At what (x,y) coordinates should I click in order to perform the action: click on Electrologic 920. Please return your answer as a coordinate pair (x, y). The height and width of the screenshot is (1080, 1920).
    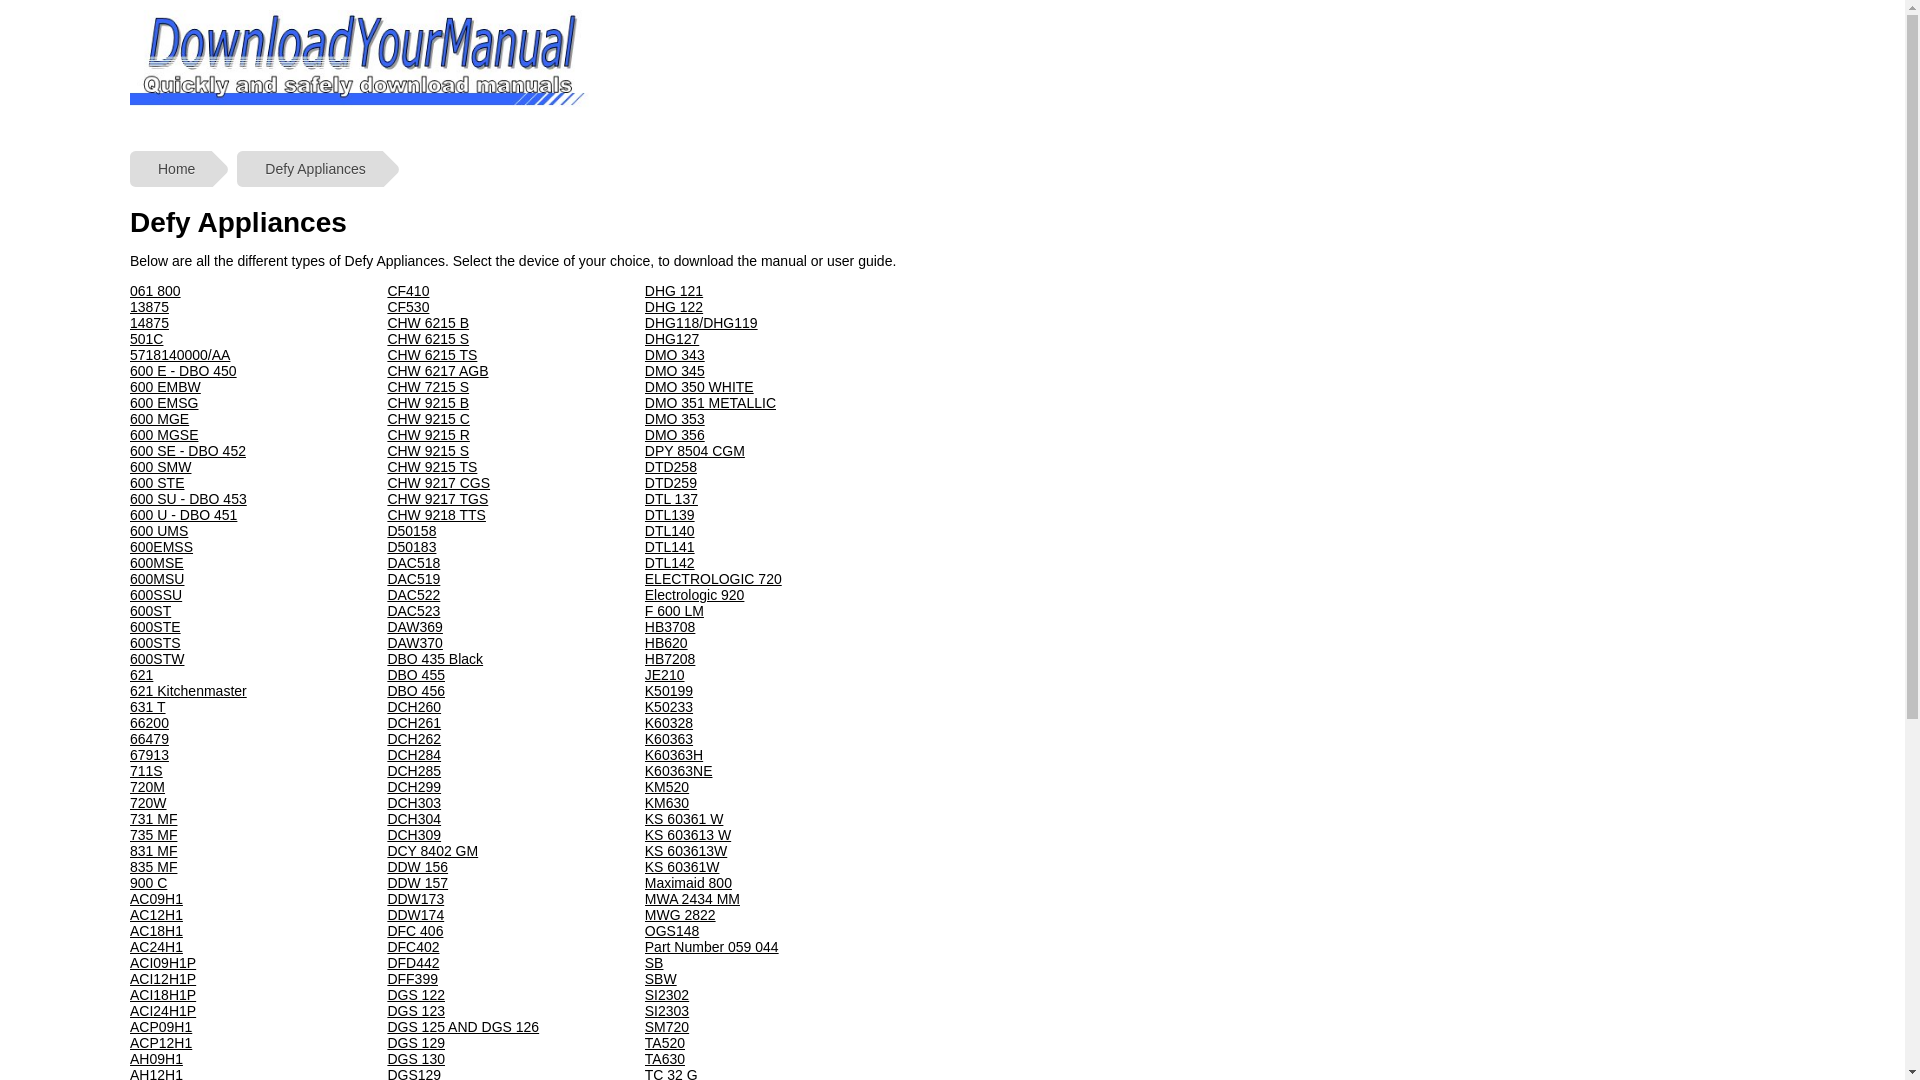
    Looking at the image, I should click on (695, 595).